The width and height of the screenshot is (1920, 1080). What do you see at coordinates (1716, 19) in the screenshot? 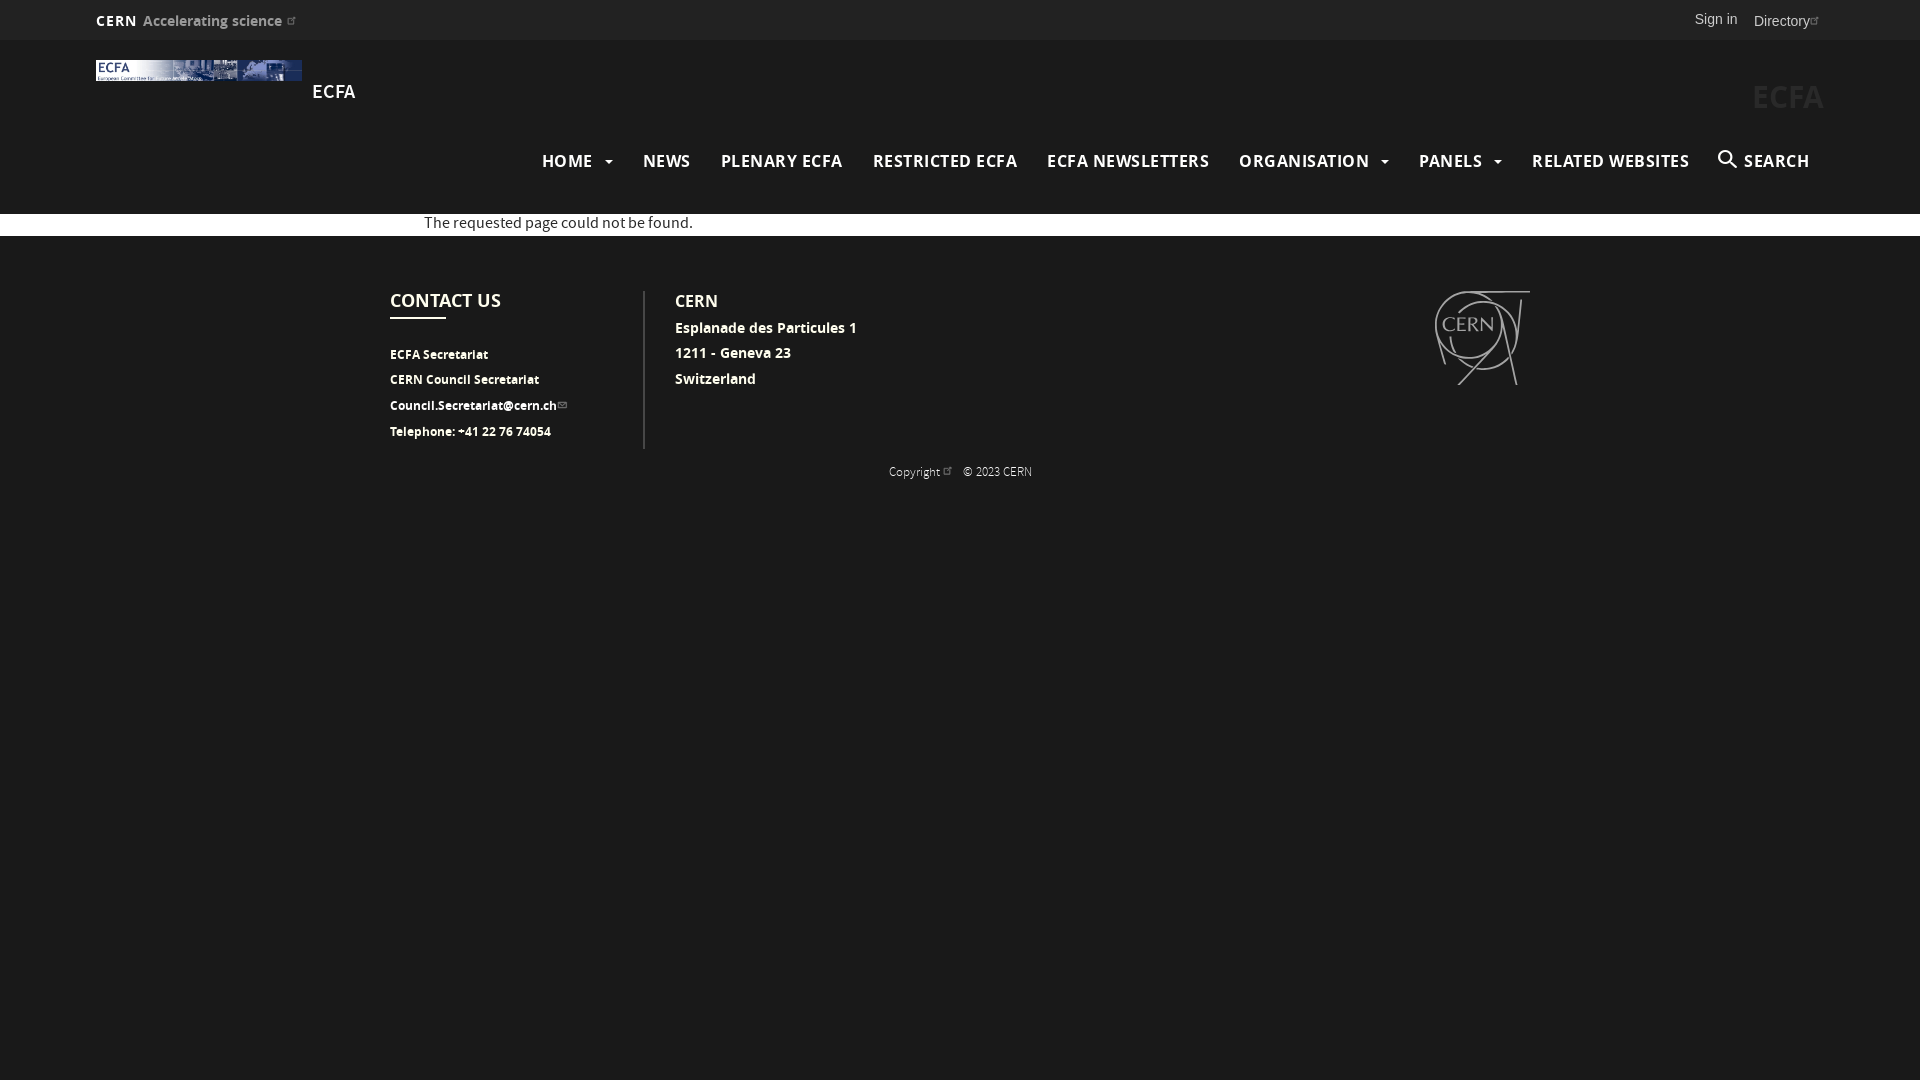
I see `Sign in` at bounding box center [1716, 19].